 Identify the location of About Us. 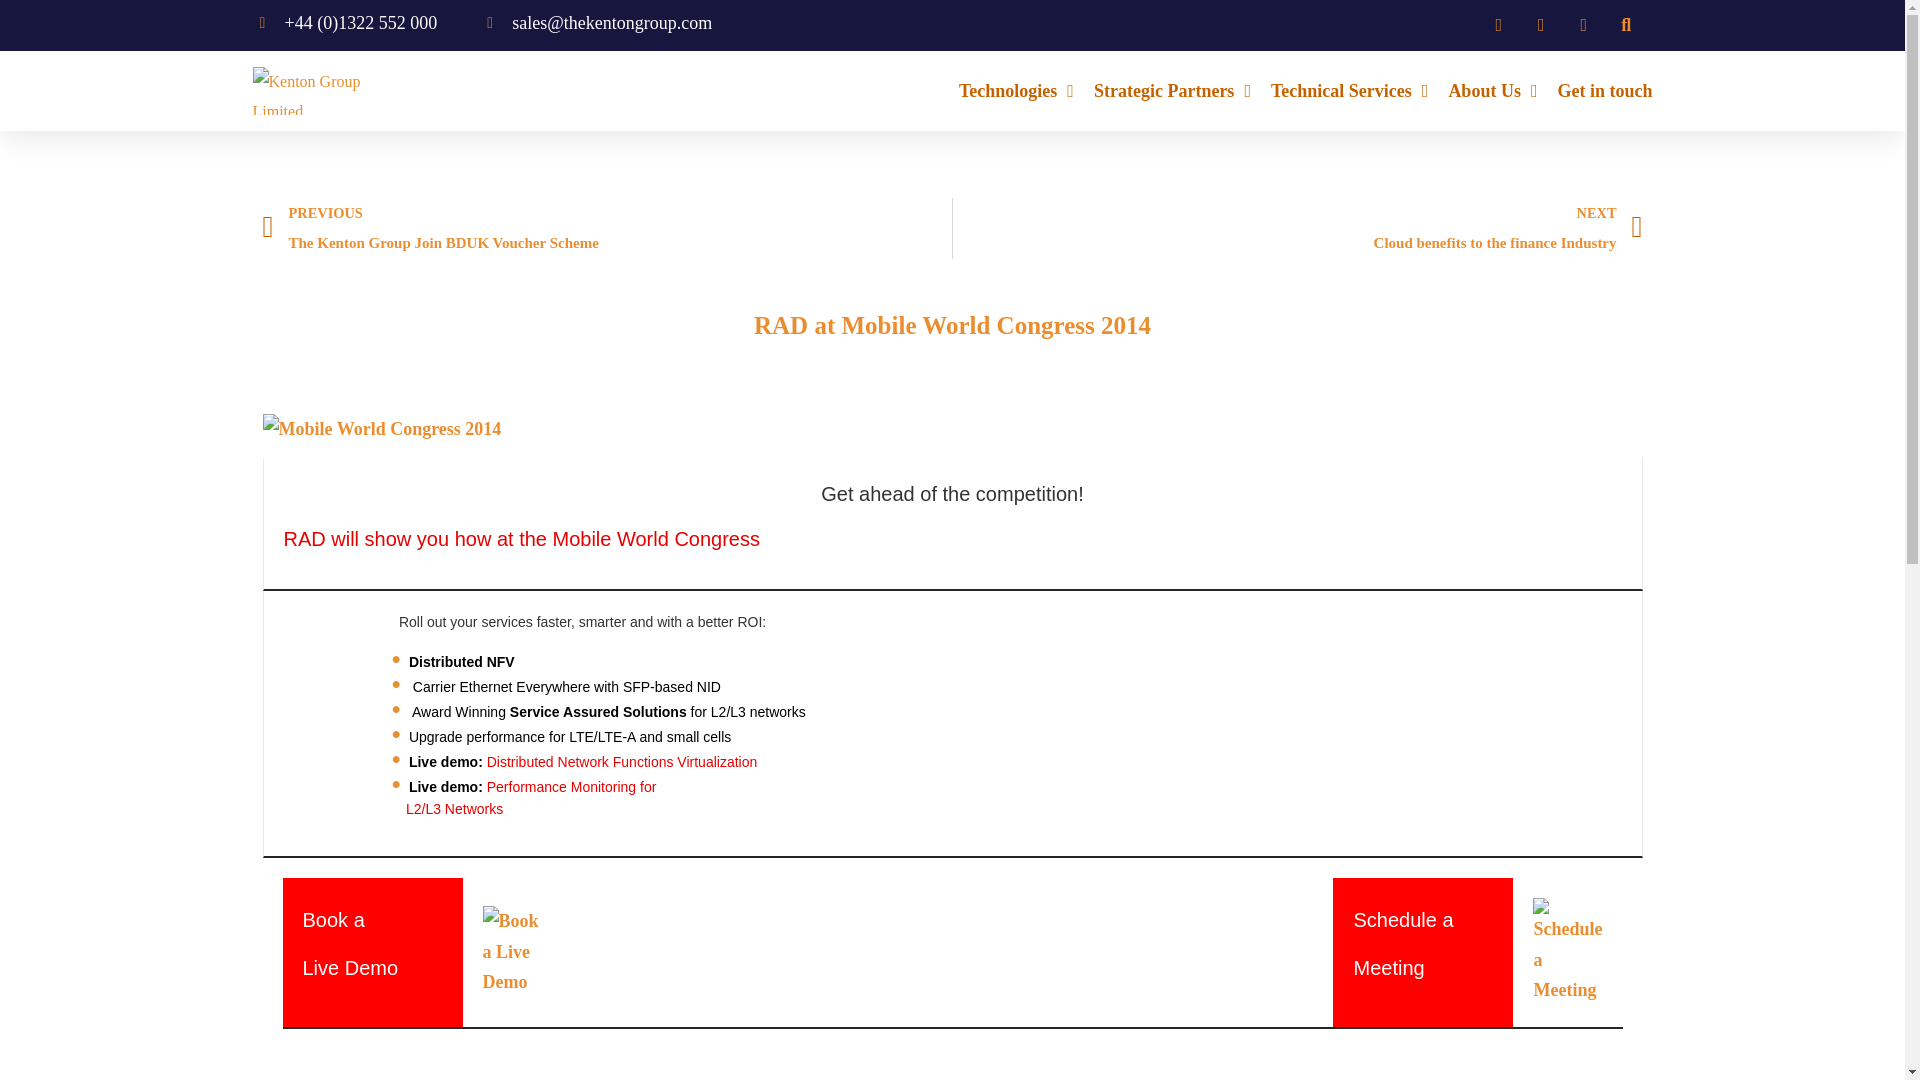
(1492, 91).